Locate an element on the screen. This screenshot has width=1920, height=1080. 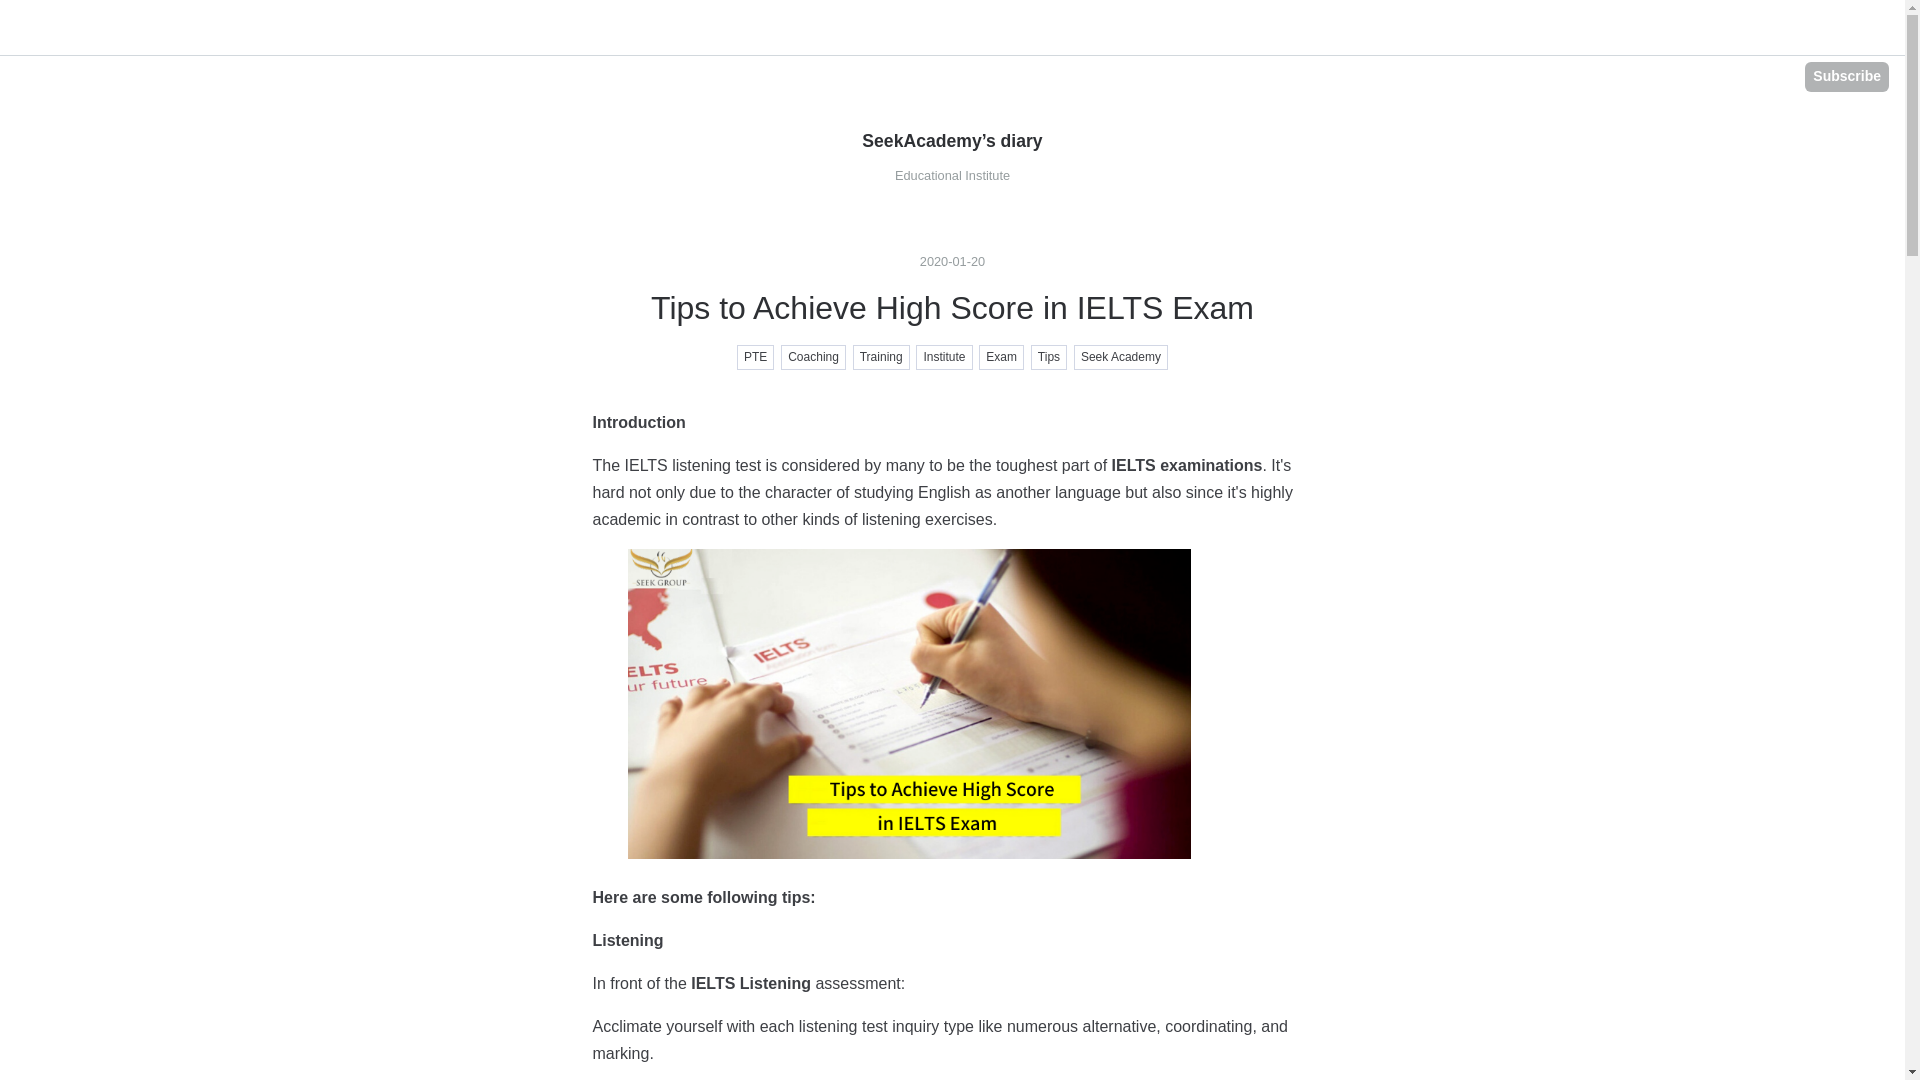
Training is located at coordinates (881, 357).